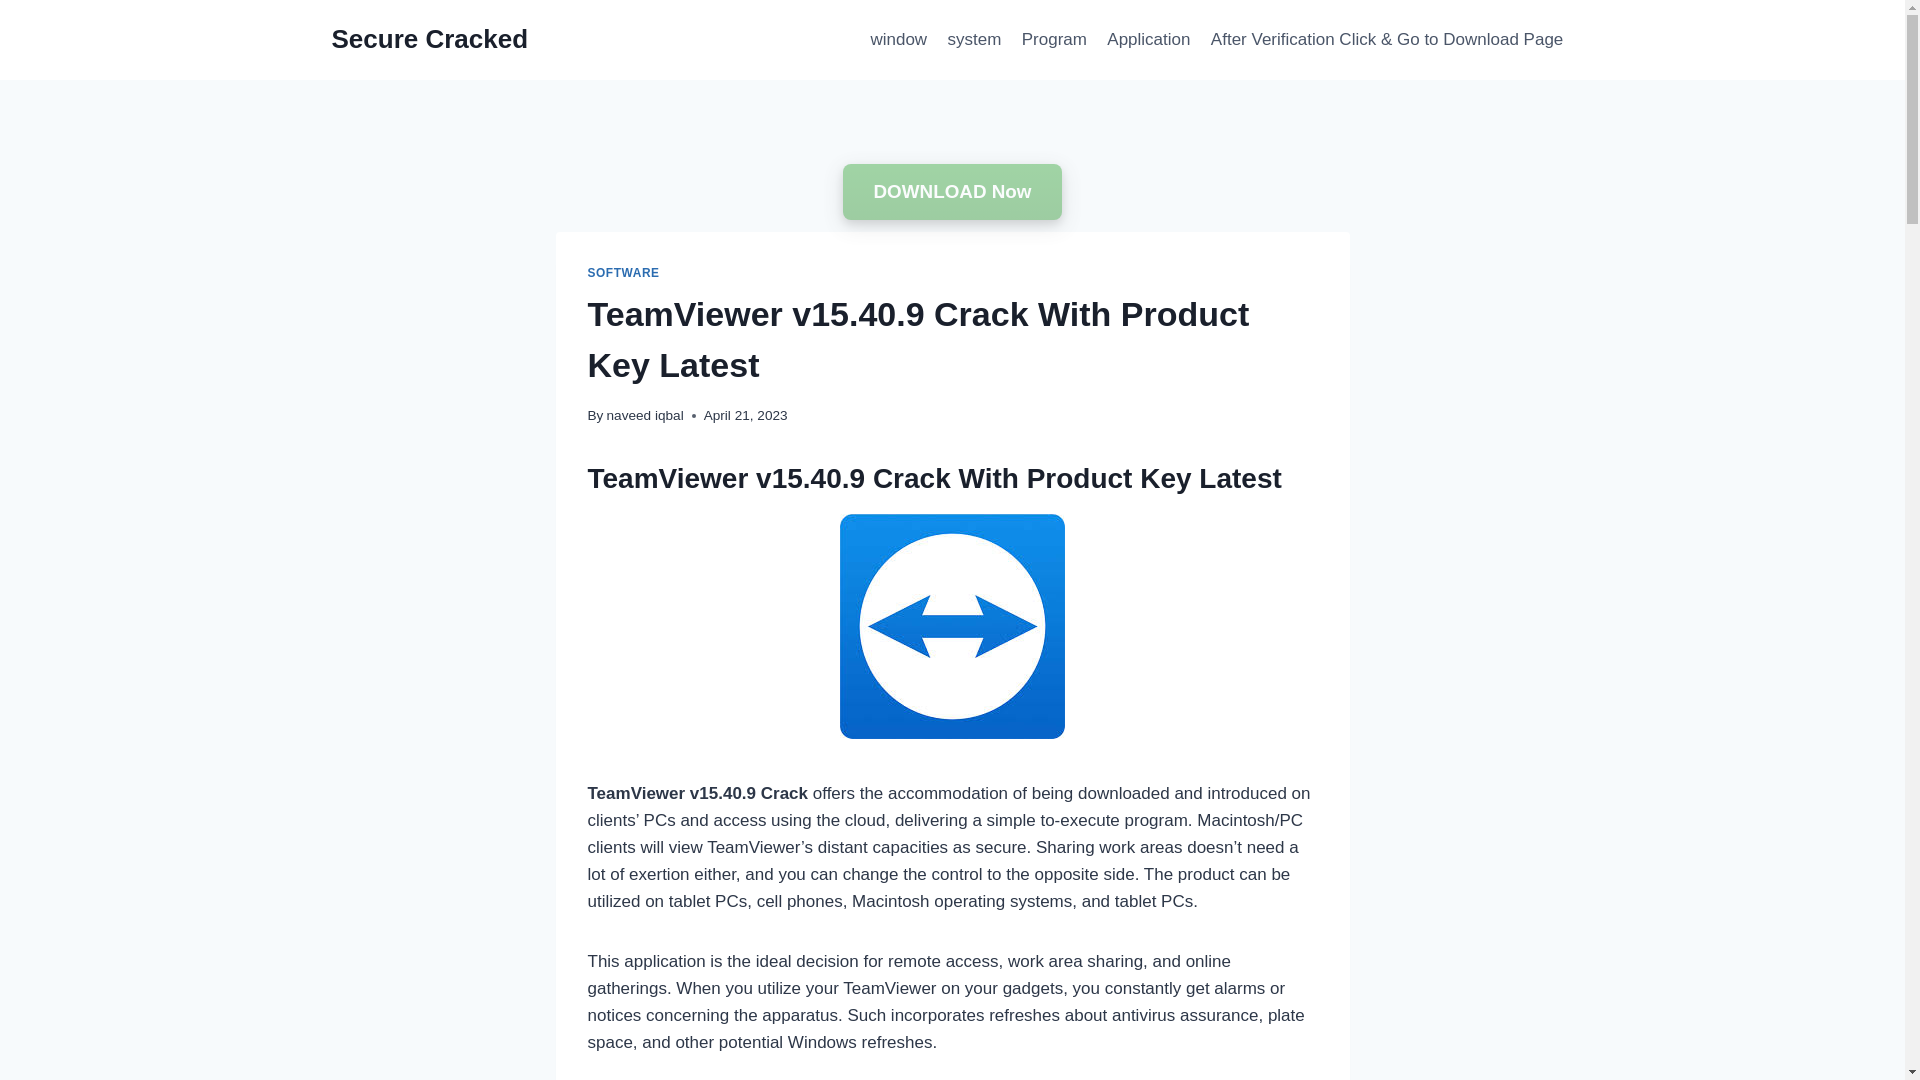  What do you see at coordinates (1148, 40) in the screenshot?
I see `Application` at bounding box center [1148, 40].